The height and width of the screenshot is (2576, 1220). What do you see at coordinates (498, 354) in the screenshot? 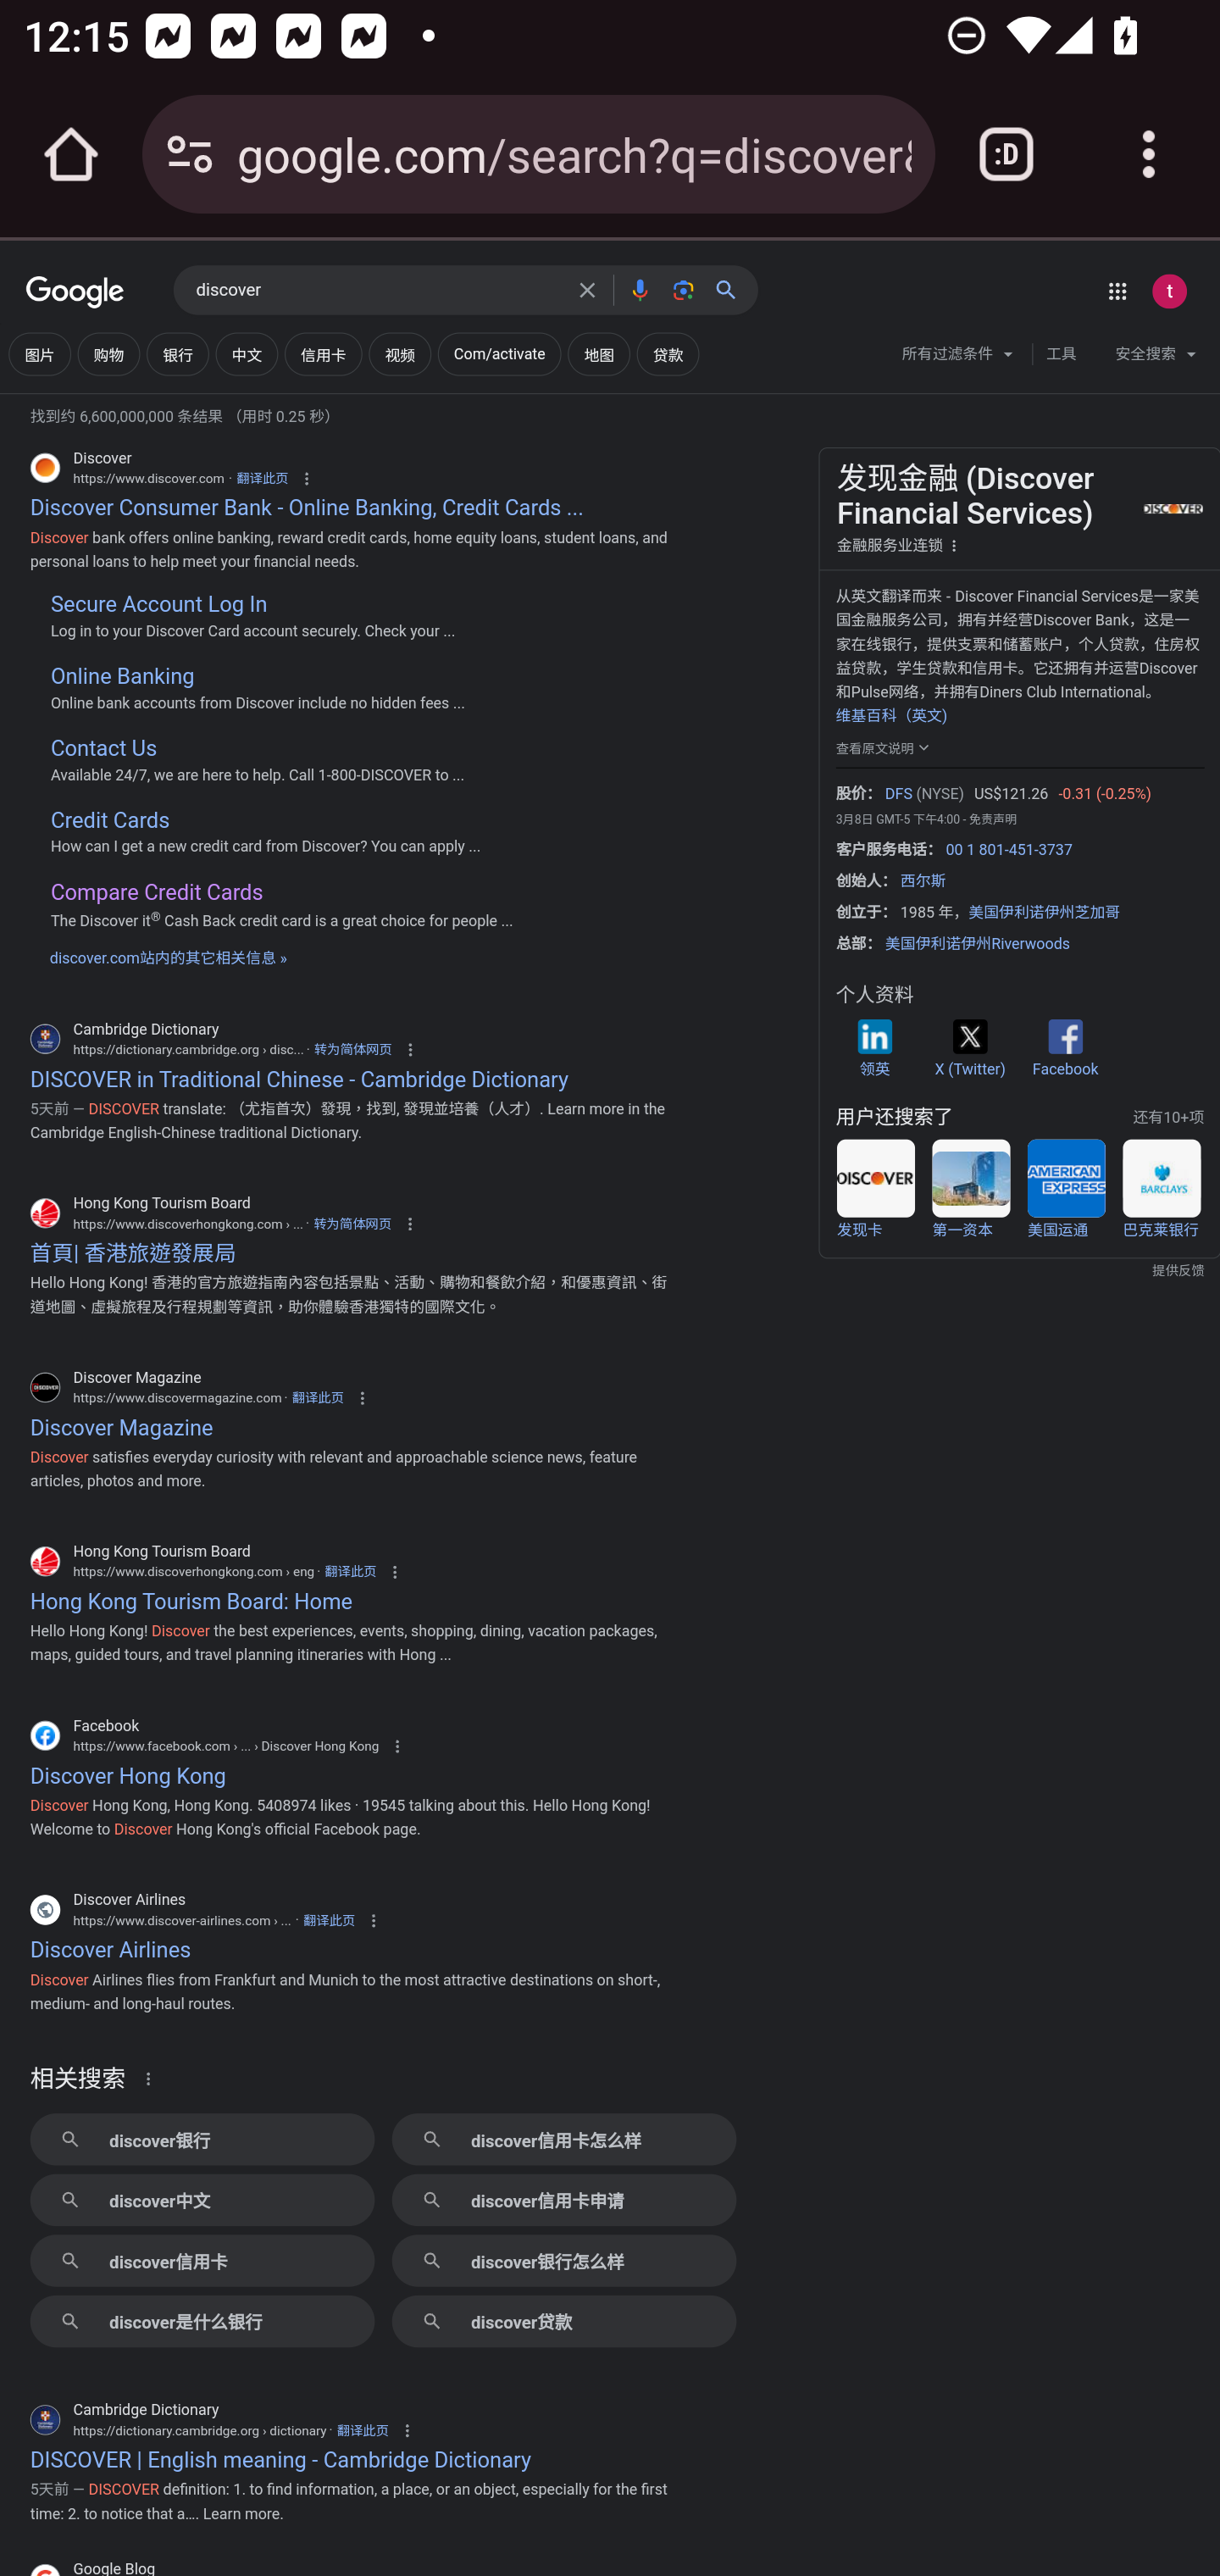
I see `添加“Com/activate” Com/activate` at bounding box center [498, 354].